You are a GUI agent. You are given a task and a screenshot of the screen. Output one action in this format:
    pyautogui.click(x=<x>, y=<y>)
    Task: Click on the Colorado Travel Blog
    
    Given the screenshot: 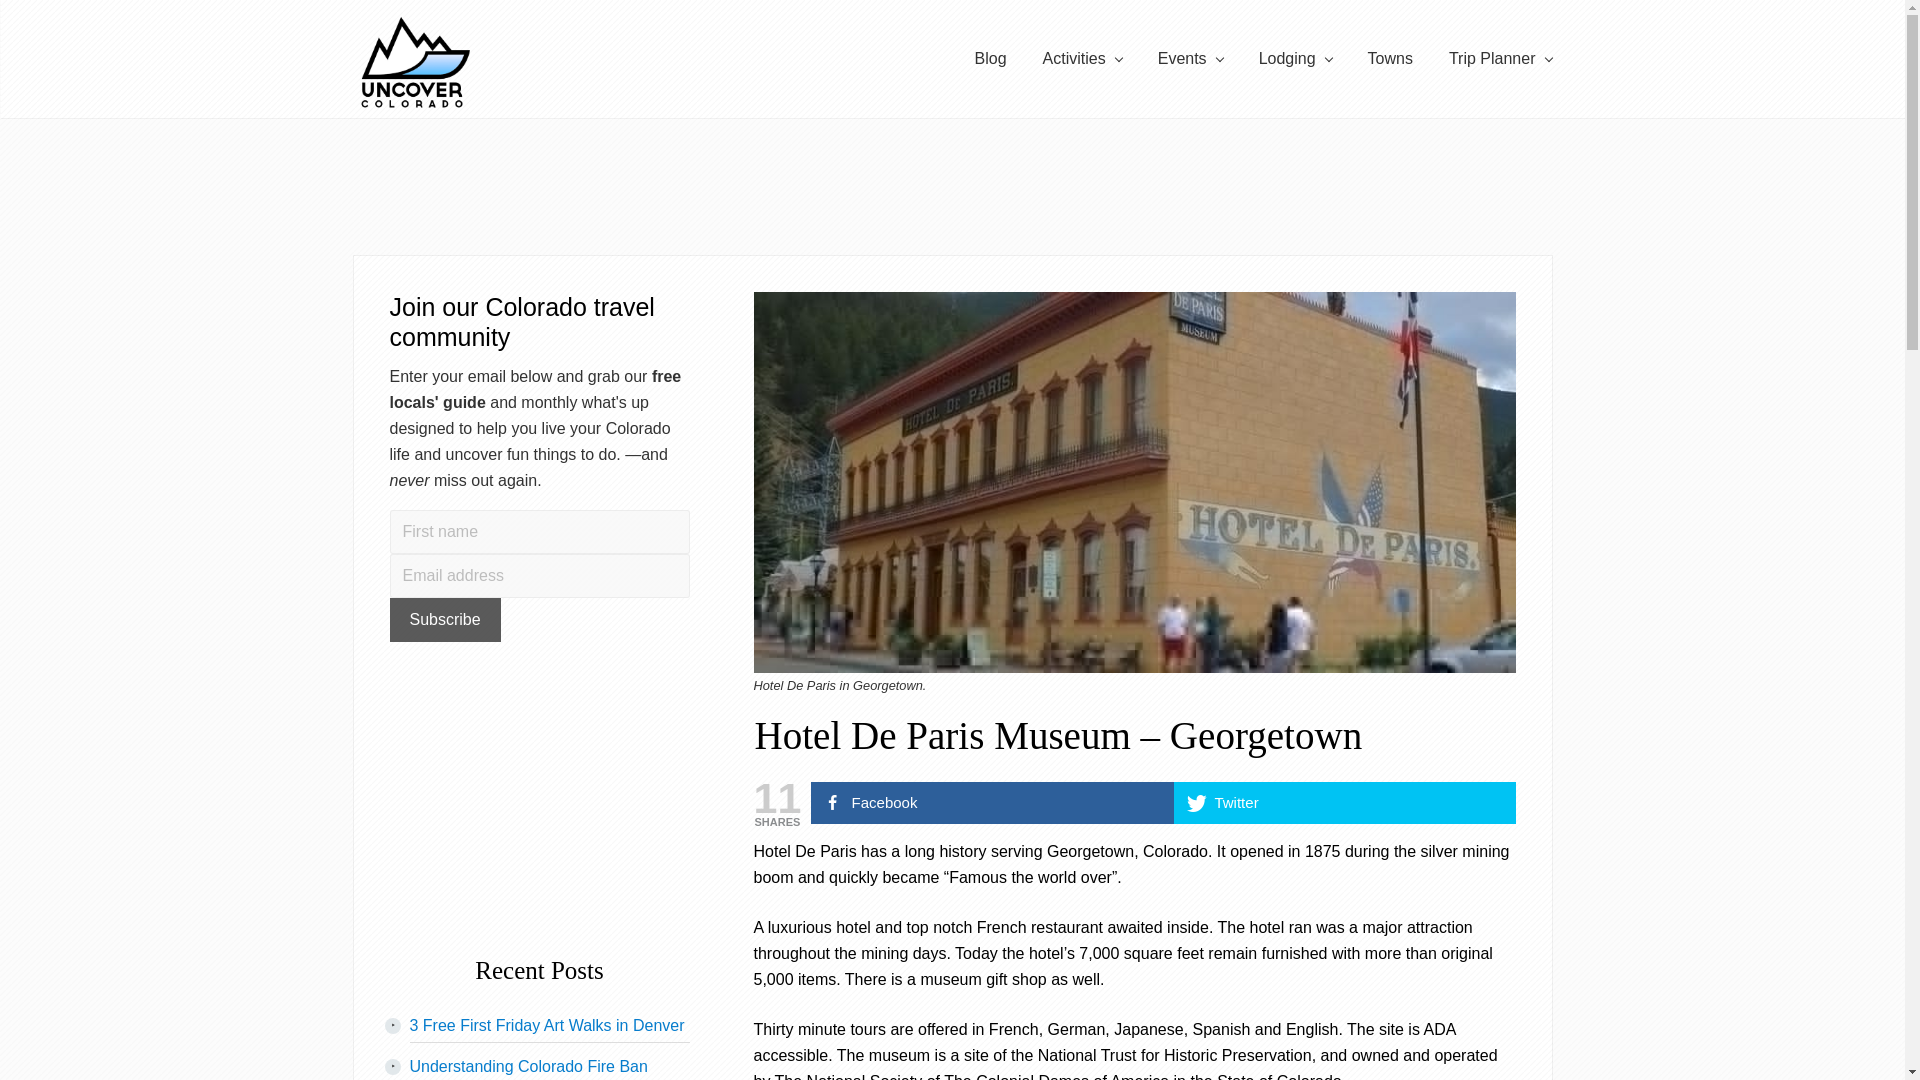 What is the action you would take?
    pyautogui.click(x=990, y=59)
    